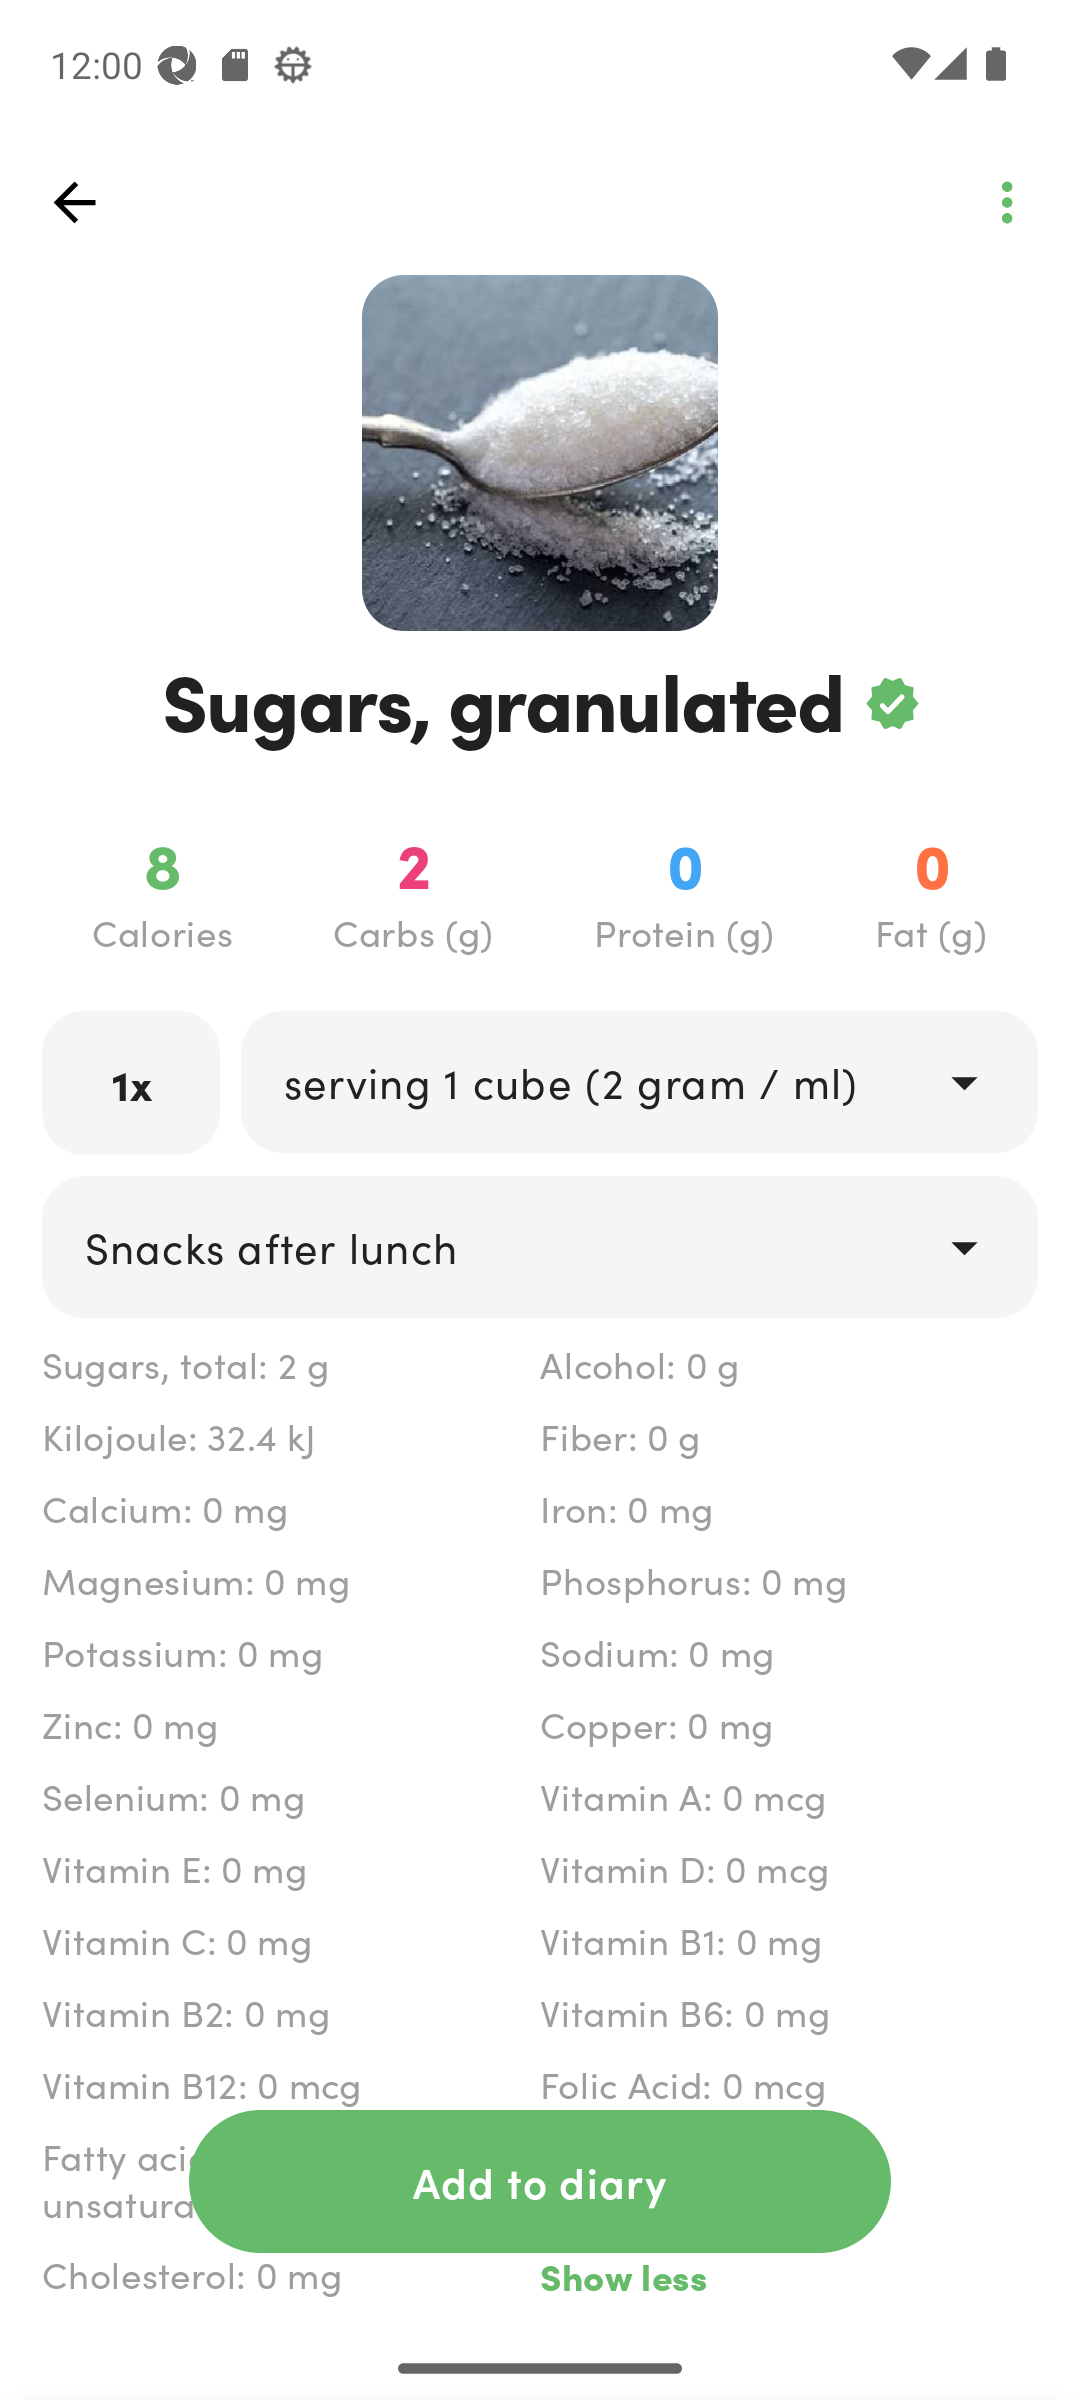 The height and width of the screenshot is (2400, 1080). Describe the element at coordinates (131, 1082) in the screenshot. I see `1x labeled_edit_text` at that location.